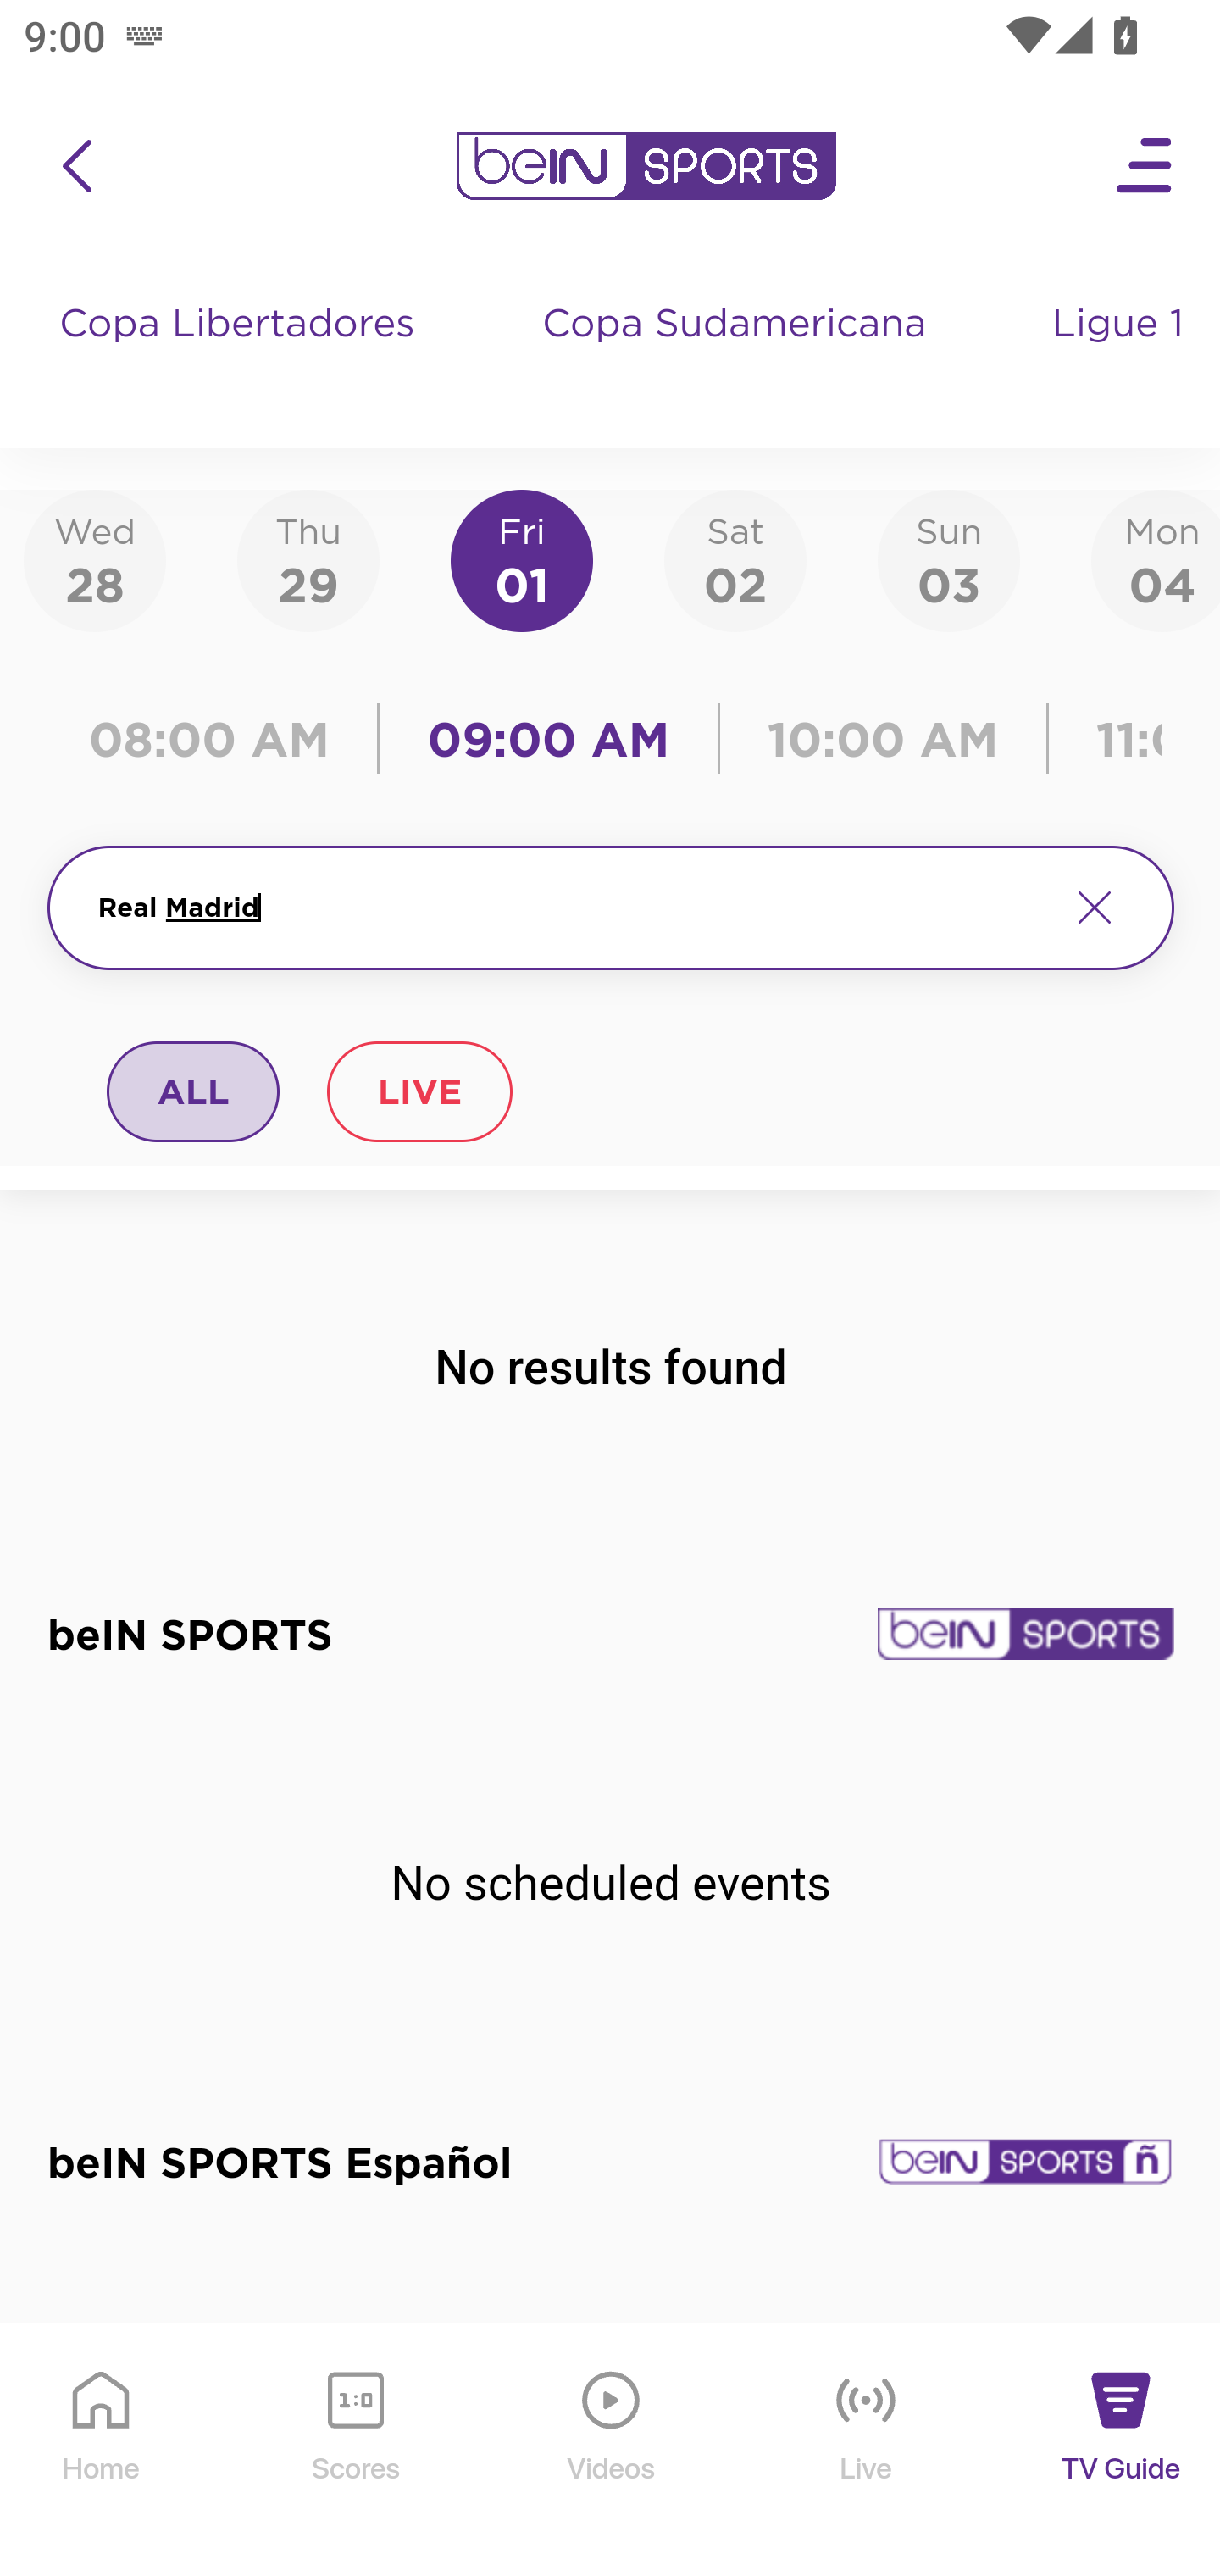 This screenshot has height=2576, width=1220. What do you see at coordinates (308, 559) in the screenshot?
I see `Thu29` at bounding box center [308, 559].